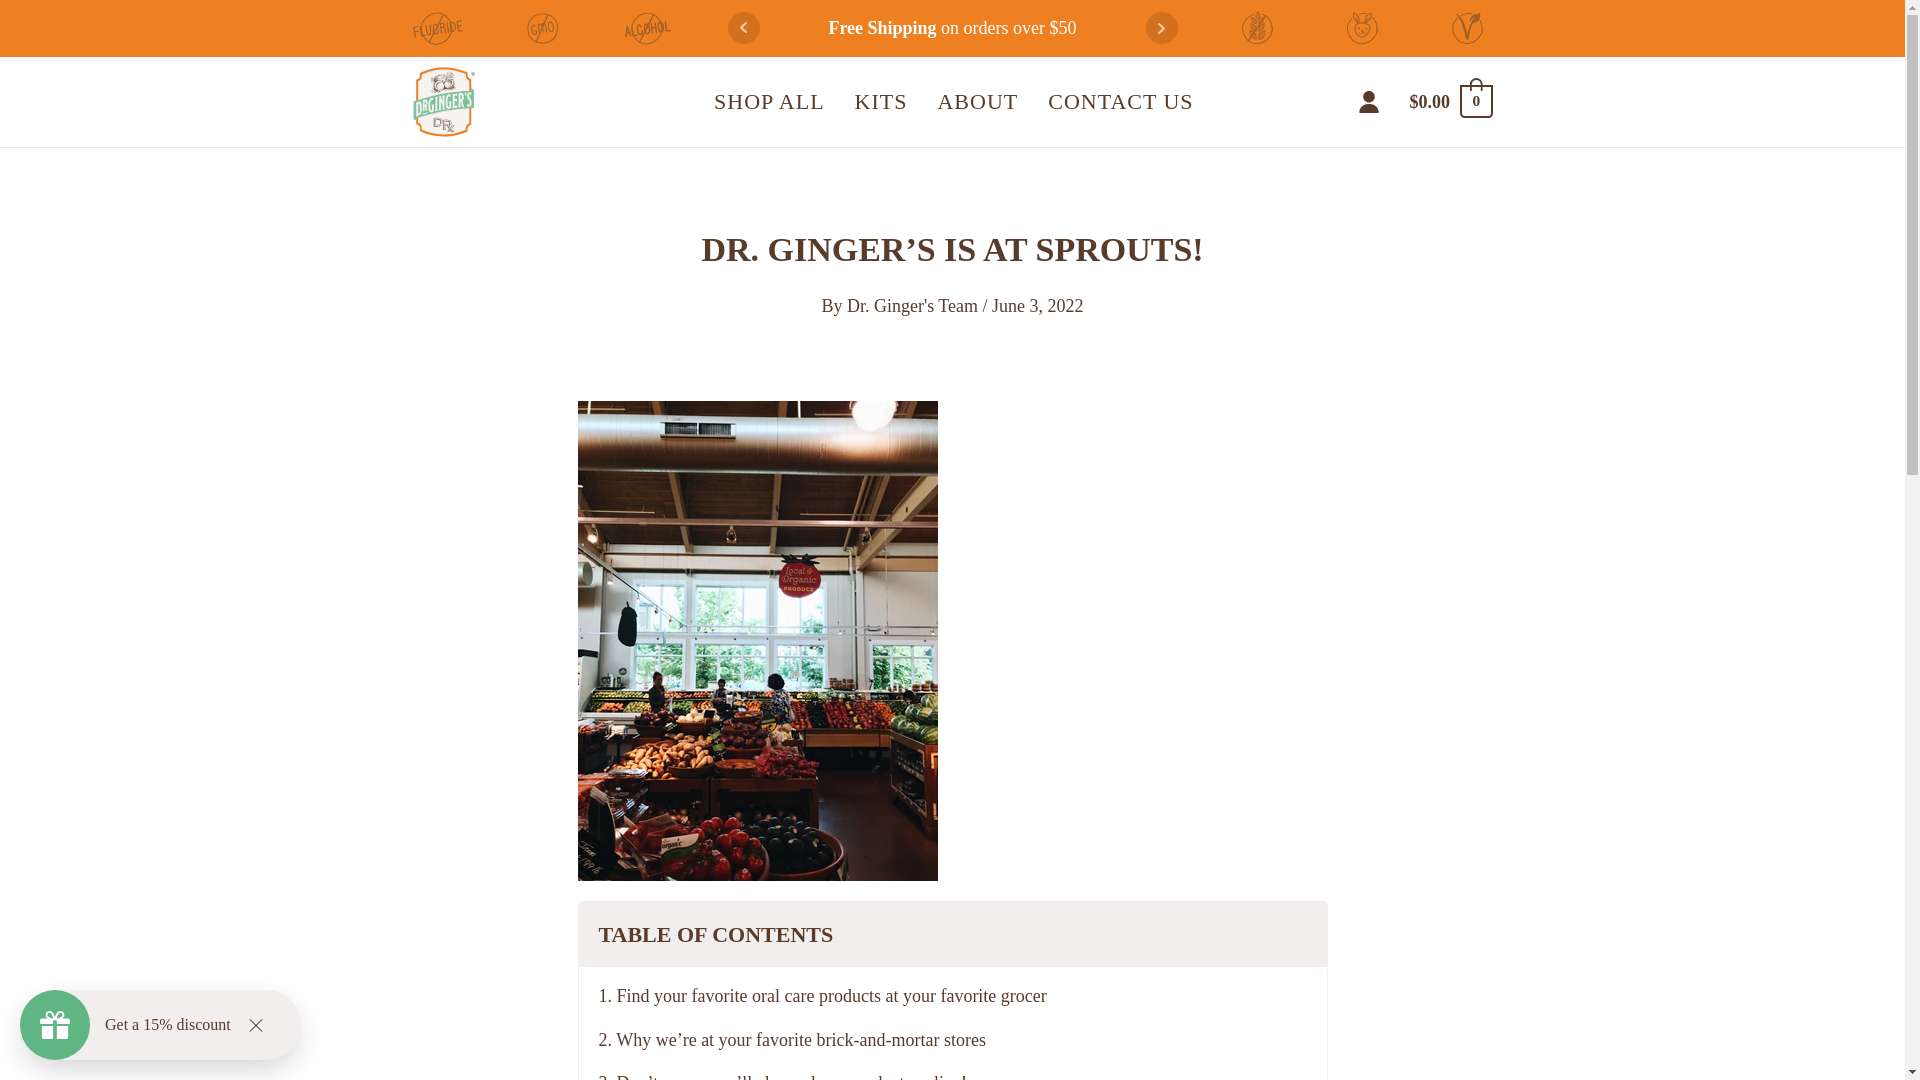 This screenshot has height=1080, width=1920. Describe the element at coordinates (976, 102) in the screenshot. I see `ABOUT` at that location.